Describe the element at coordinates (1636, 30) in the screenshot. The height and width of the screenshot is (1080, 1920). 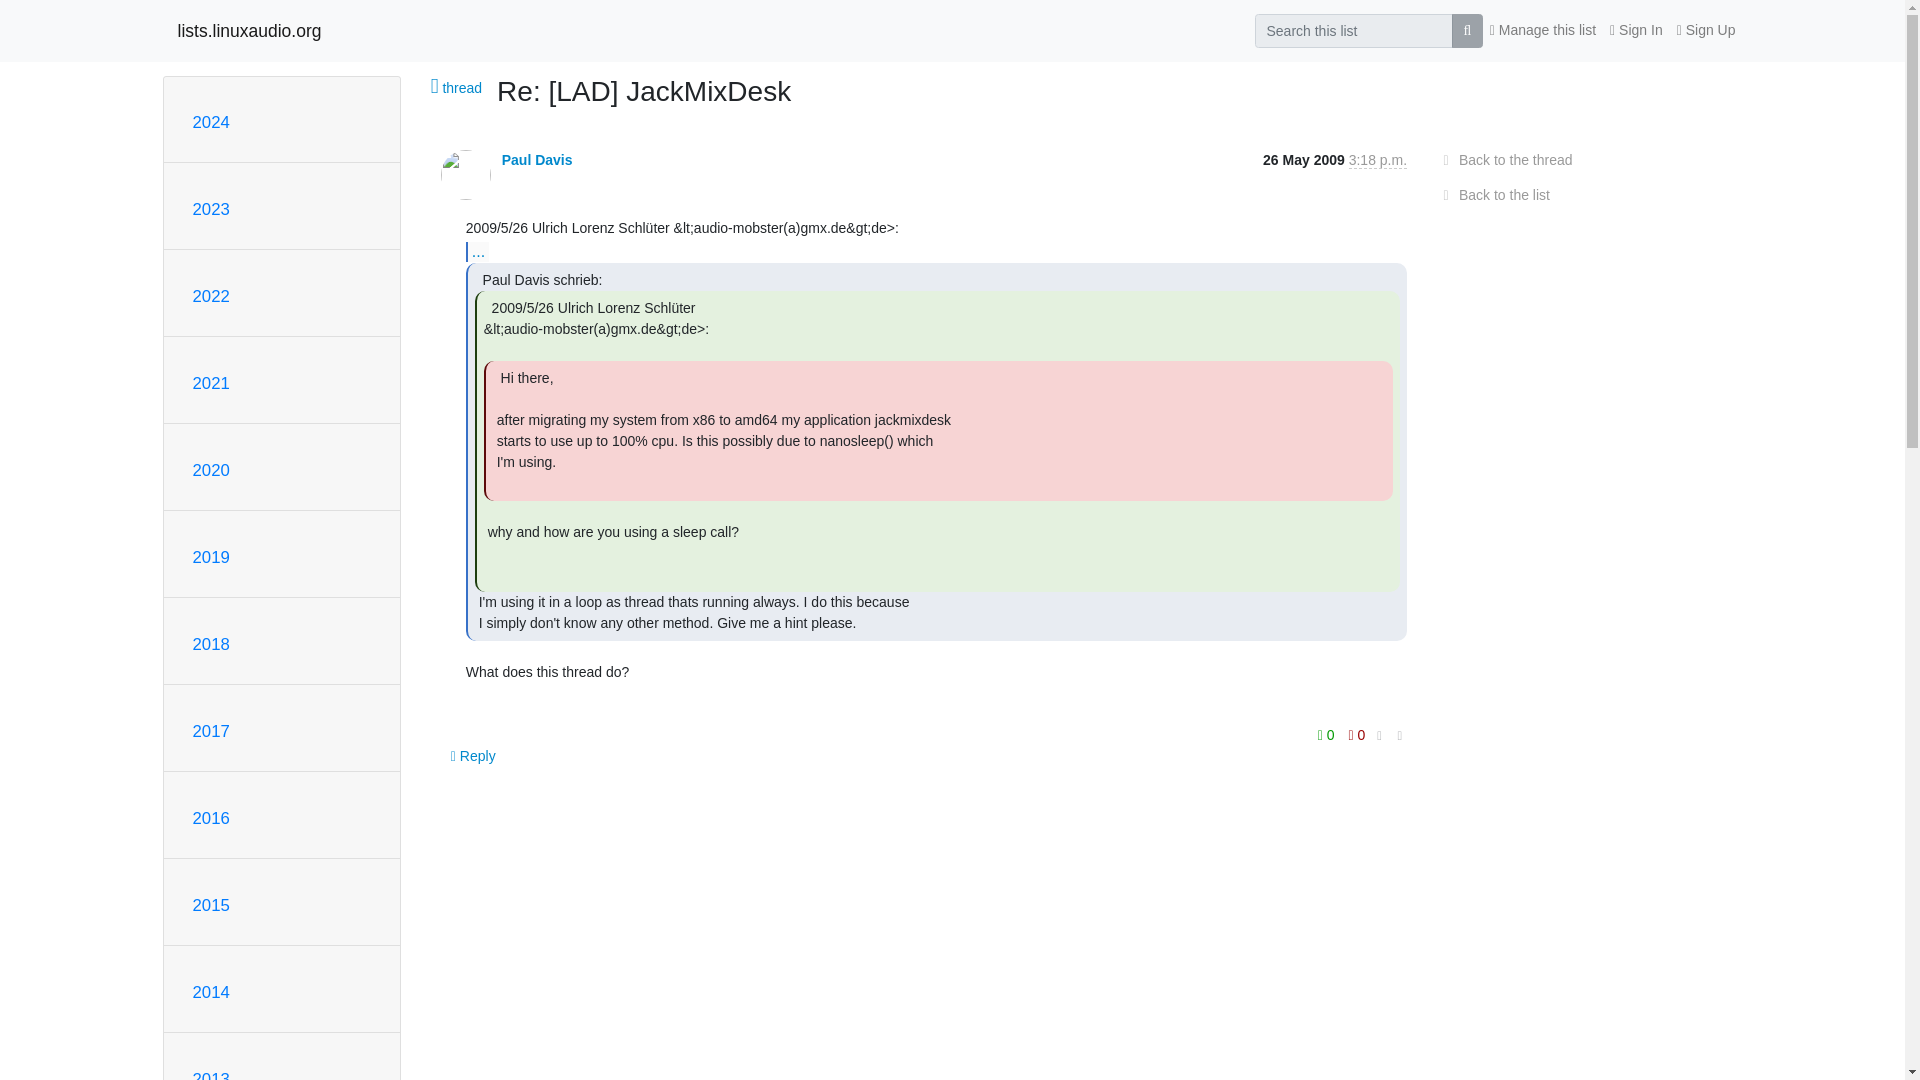
I see `Sign In` at that location.